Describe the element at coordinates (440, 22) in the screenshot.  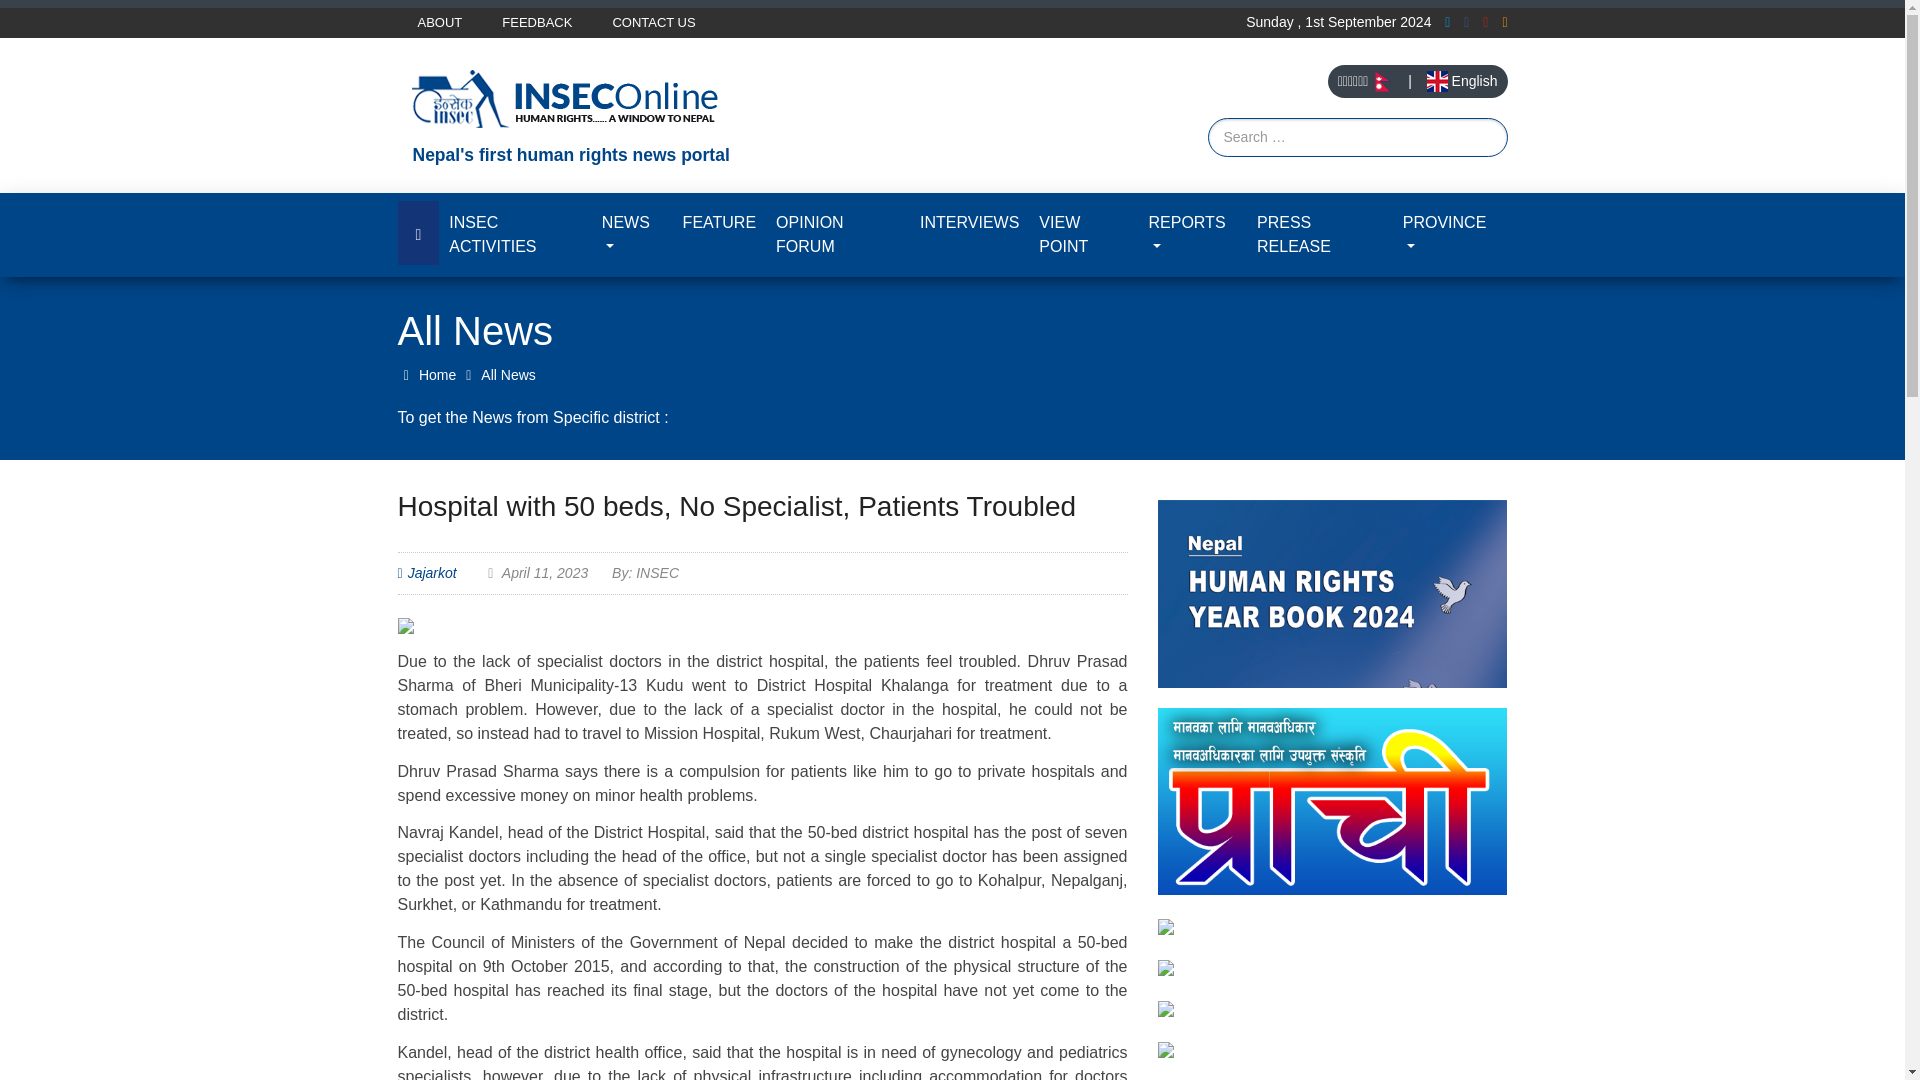
I see `ABOUT` at that location.